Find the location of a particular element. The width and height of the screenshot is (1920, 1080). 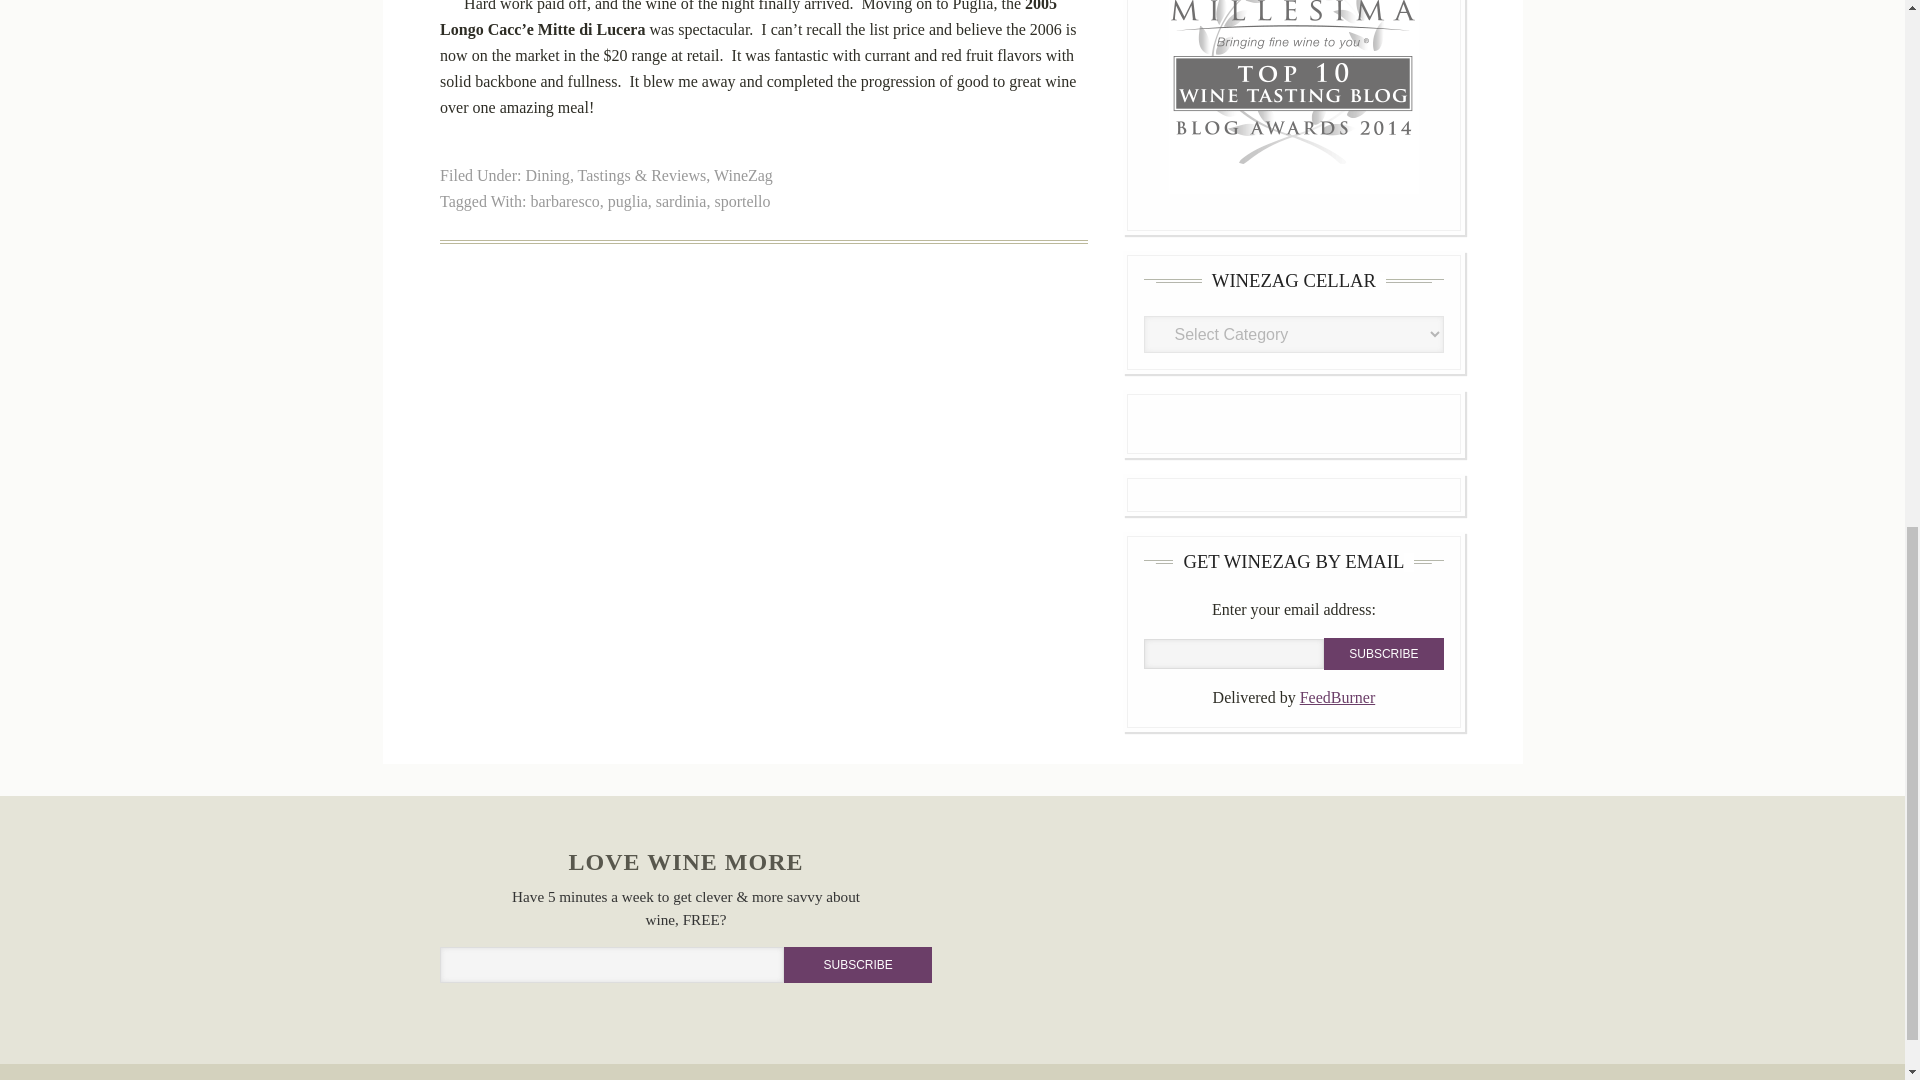

sportello is located at coordinates (742, 201).